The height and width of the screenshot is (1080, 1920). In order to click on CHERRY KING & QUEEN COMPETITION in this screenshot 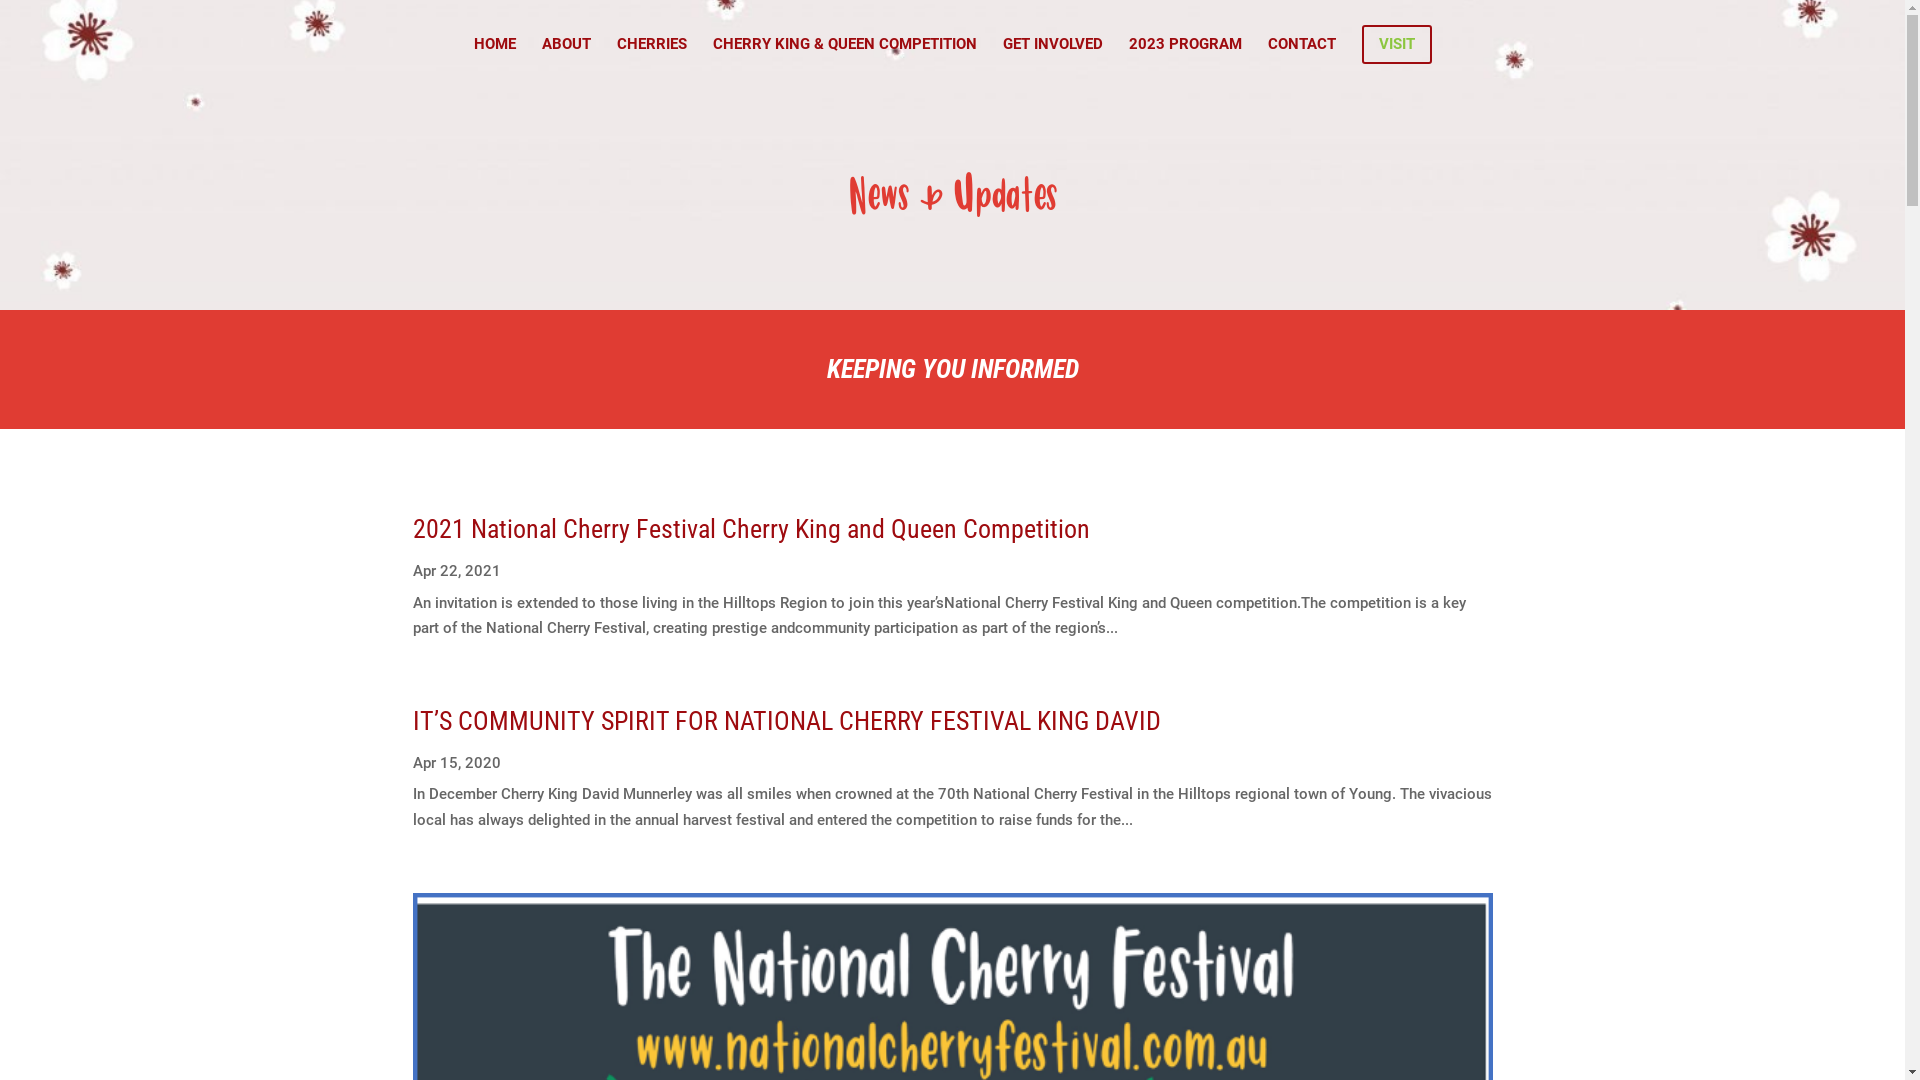, I will do `click(844, 56)`.